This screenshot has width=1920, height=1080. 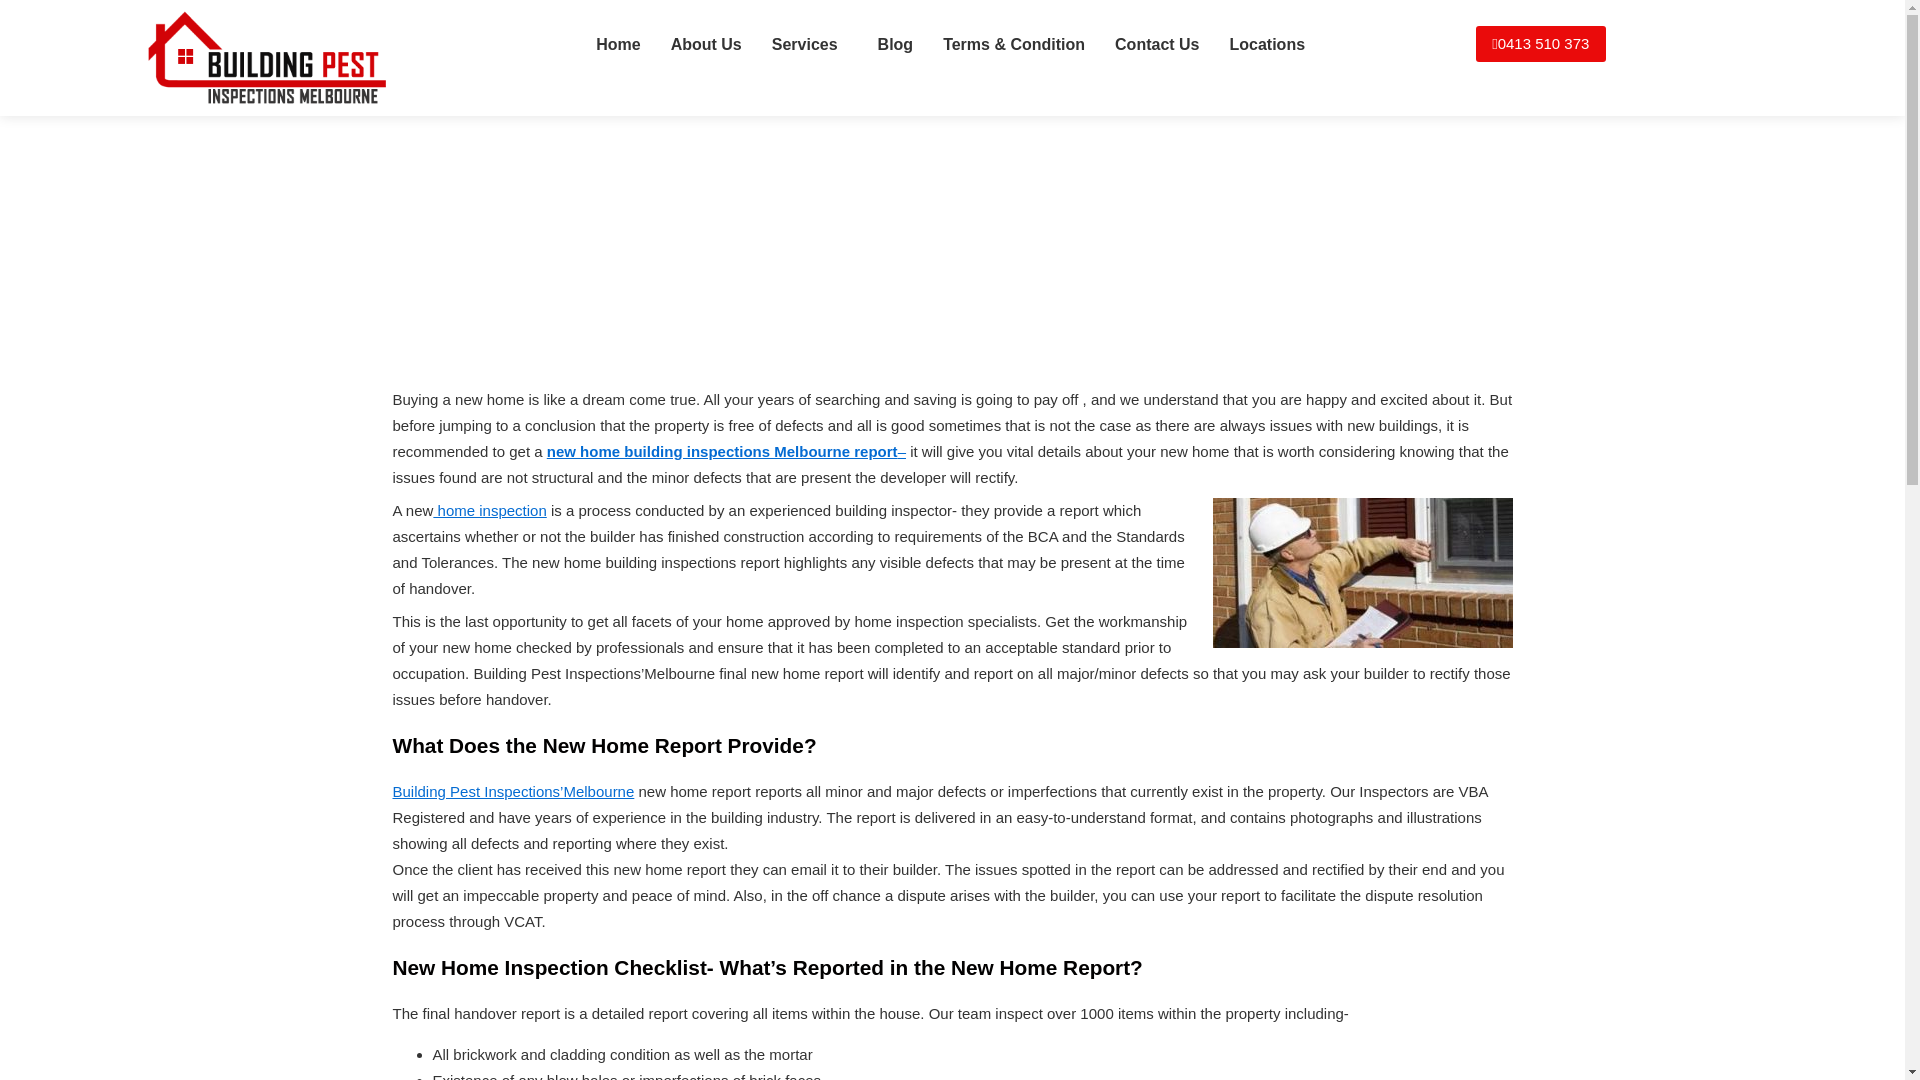 What do you see at coordinates (618, 44) in the screenshot?
I see `Home` at bounding box center [618, 44].